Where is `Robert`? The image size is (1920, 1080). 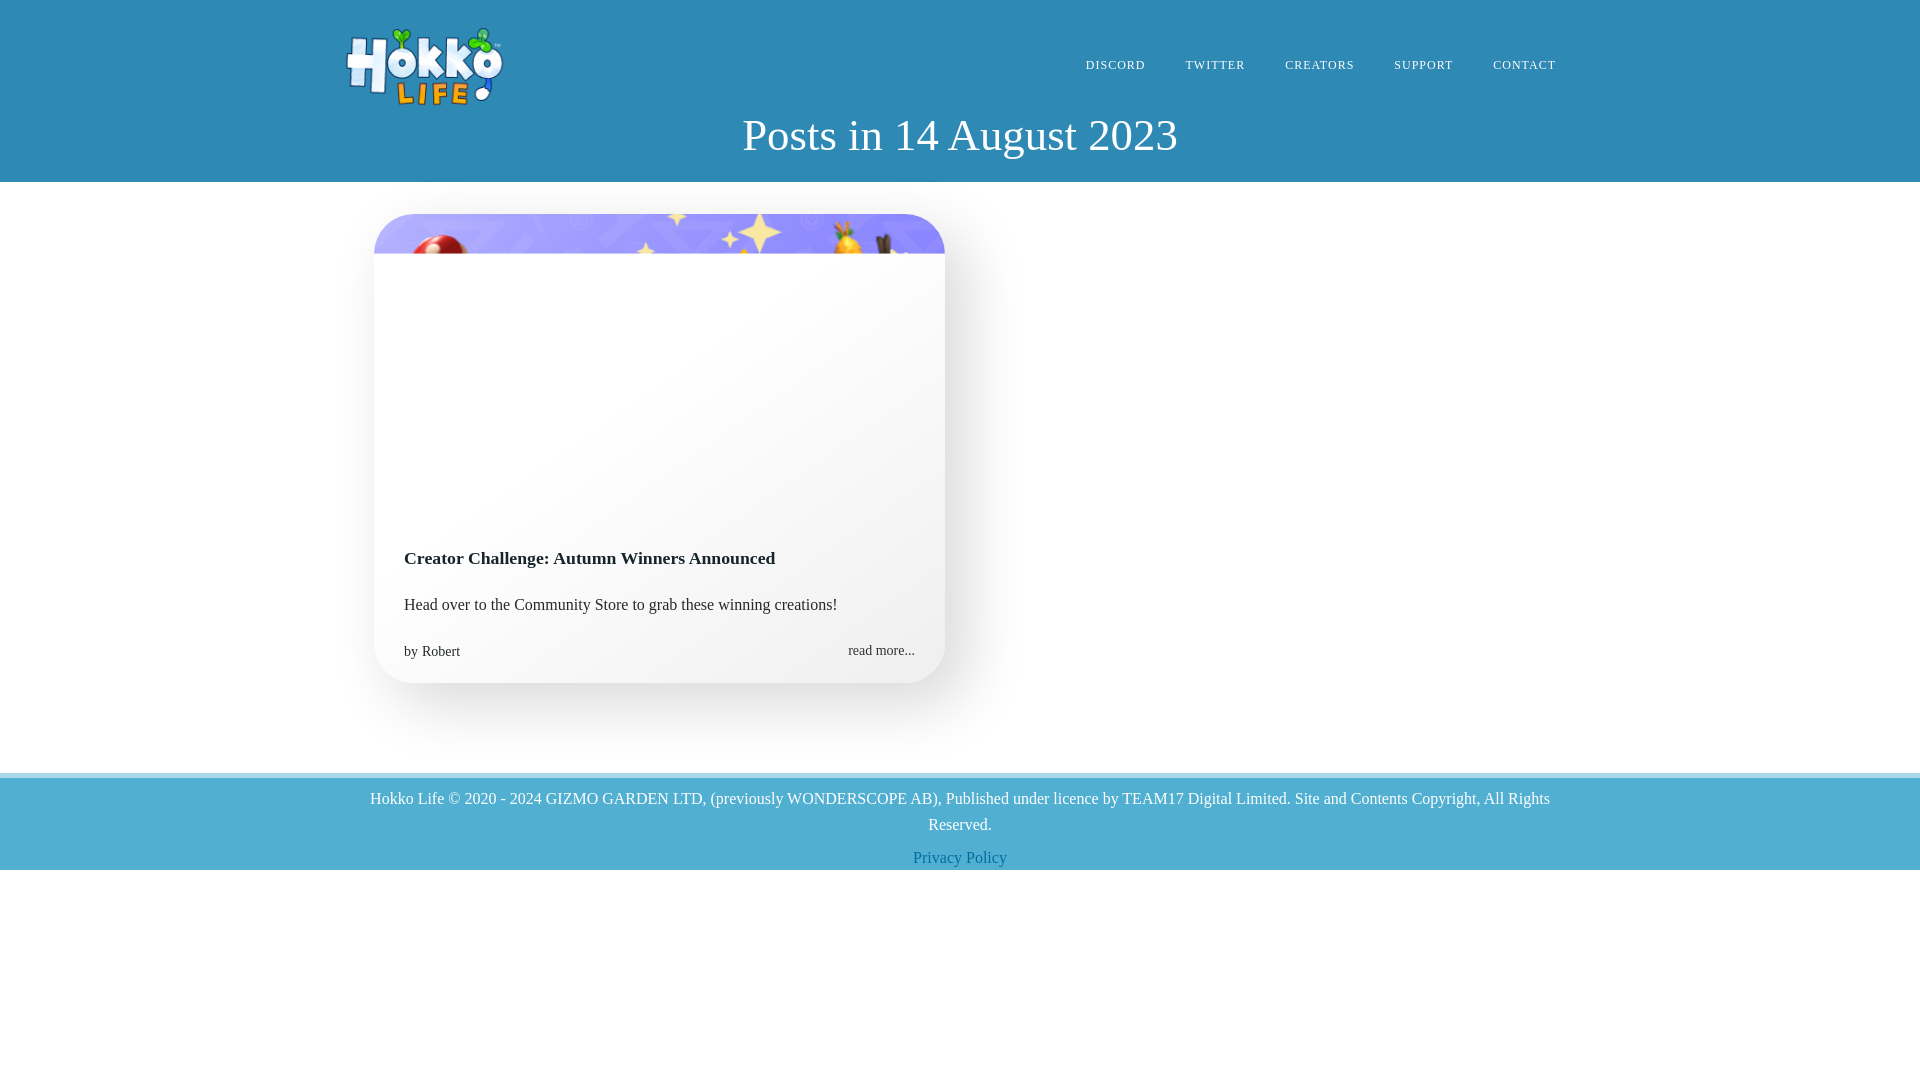 Robert is located at coordinates (441, 650).